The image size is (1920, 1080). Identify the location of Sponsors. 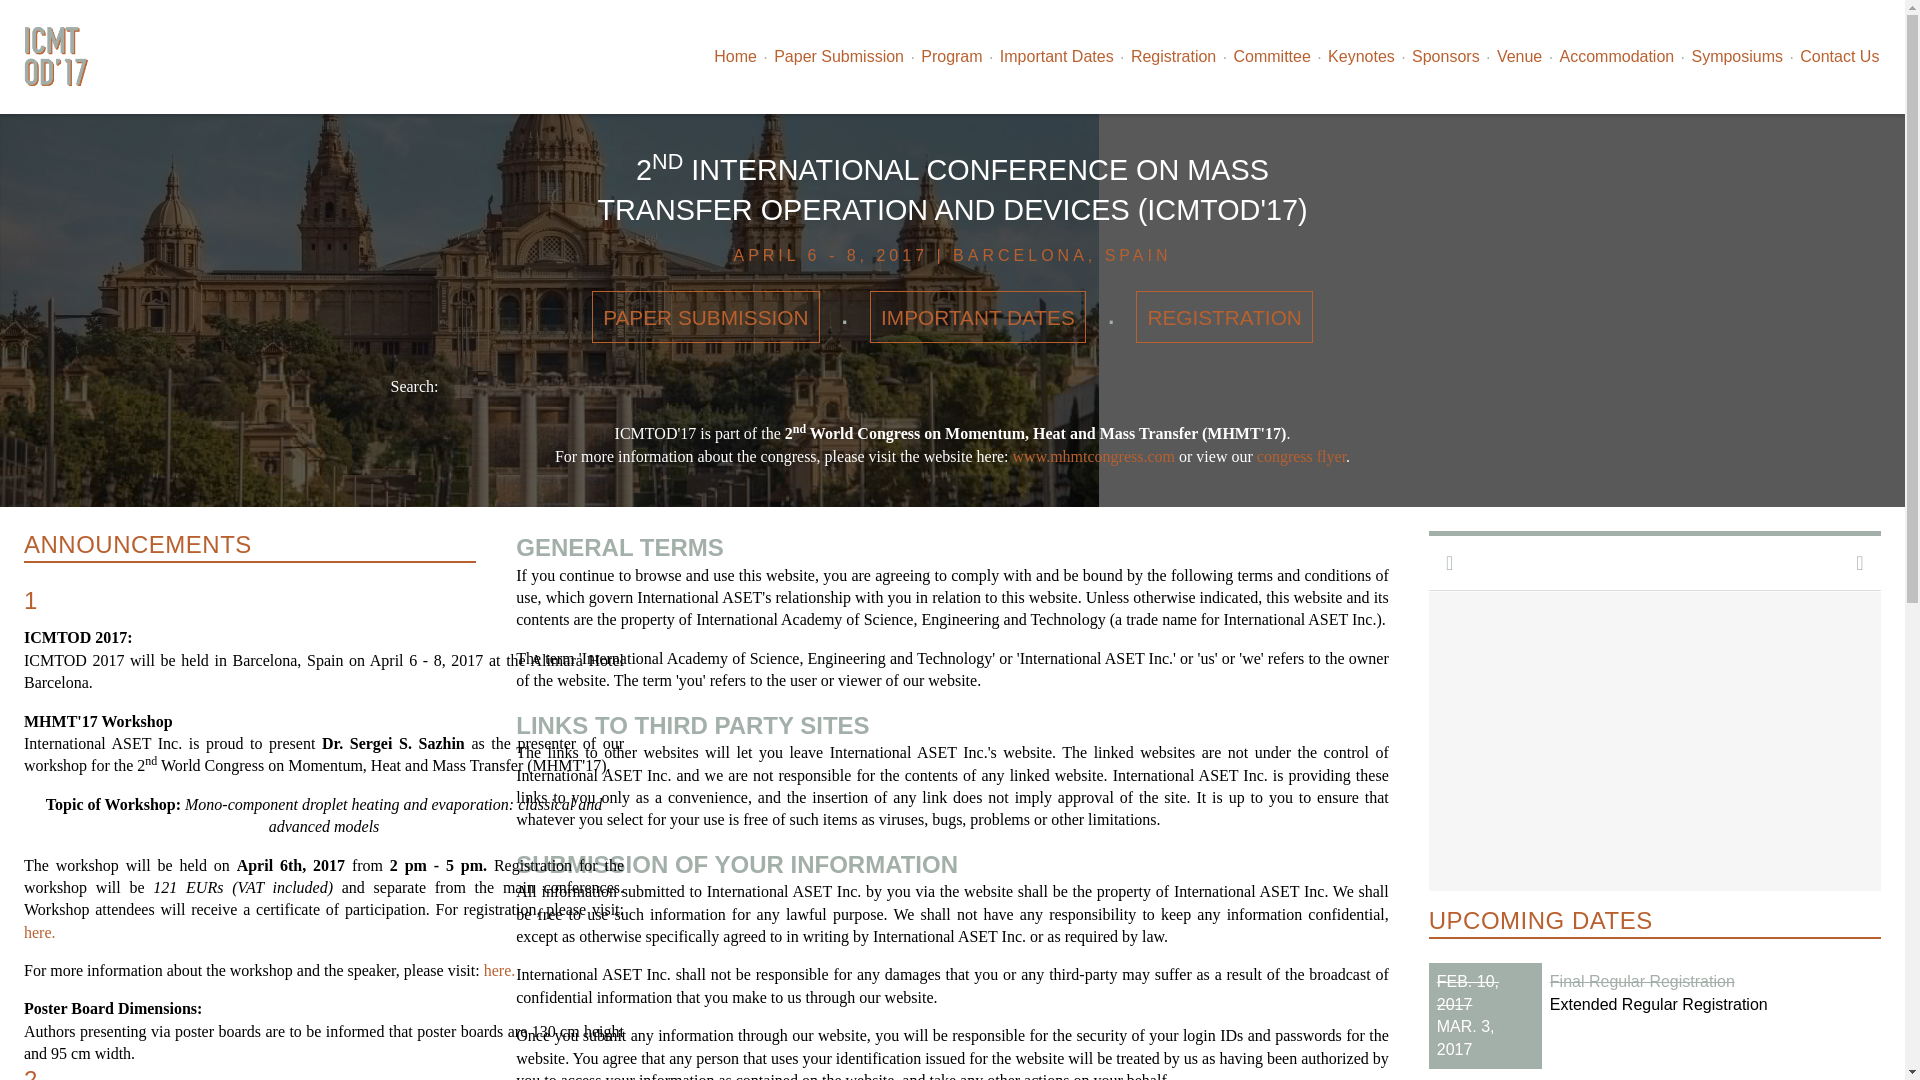
(1444, 56).